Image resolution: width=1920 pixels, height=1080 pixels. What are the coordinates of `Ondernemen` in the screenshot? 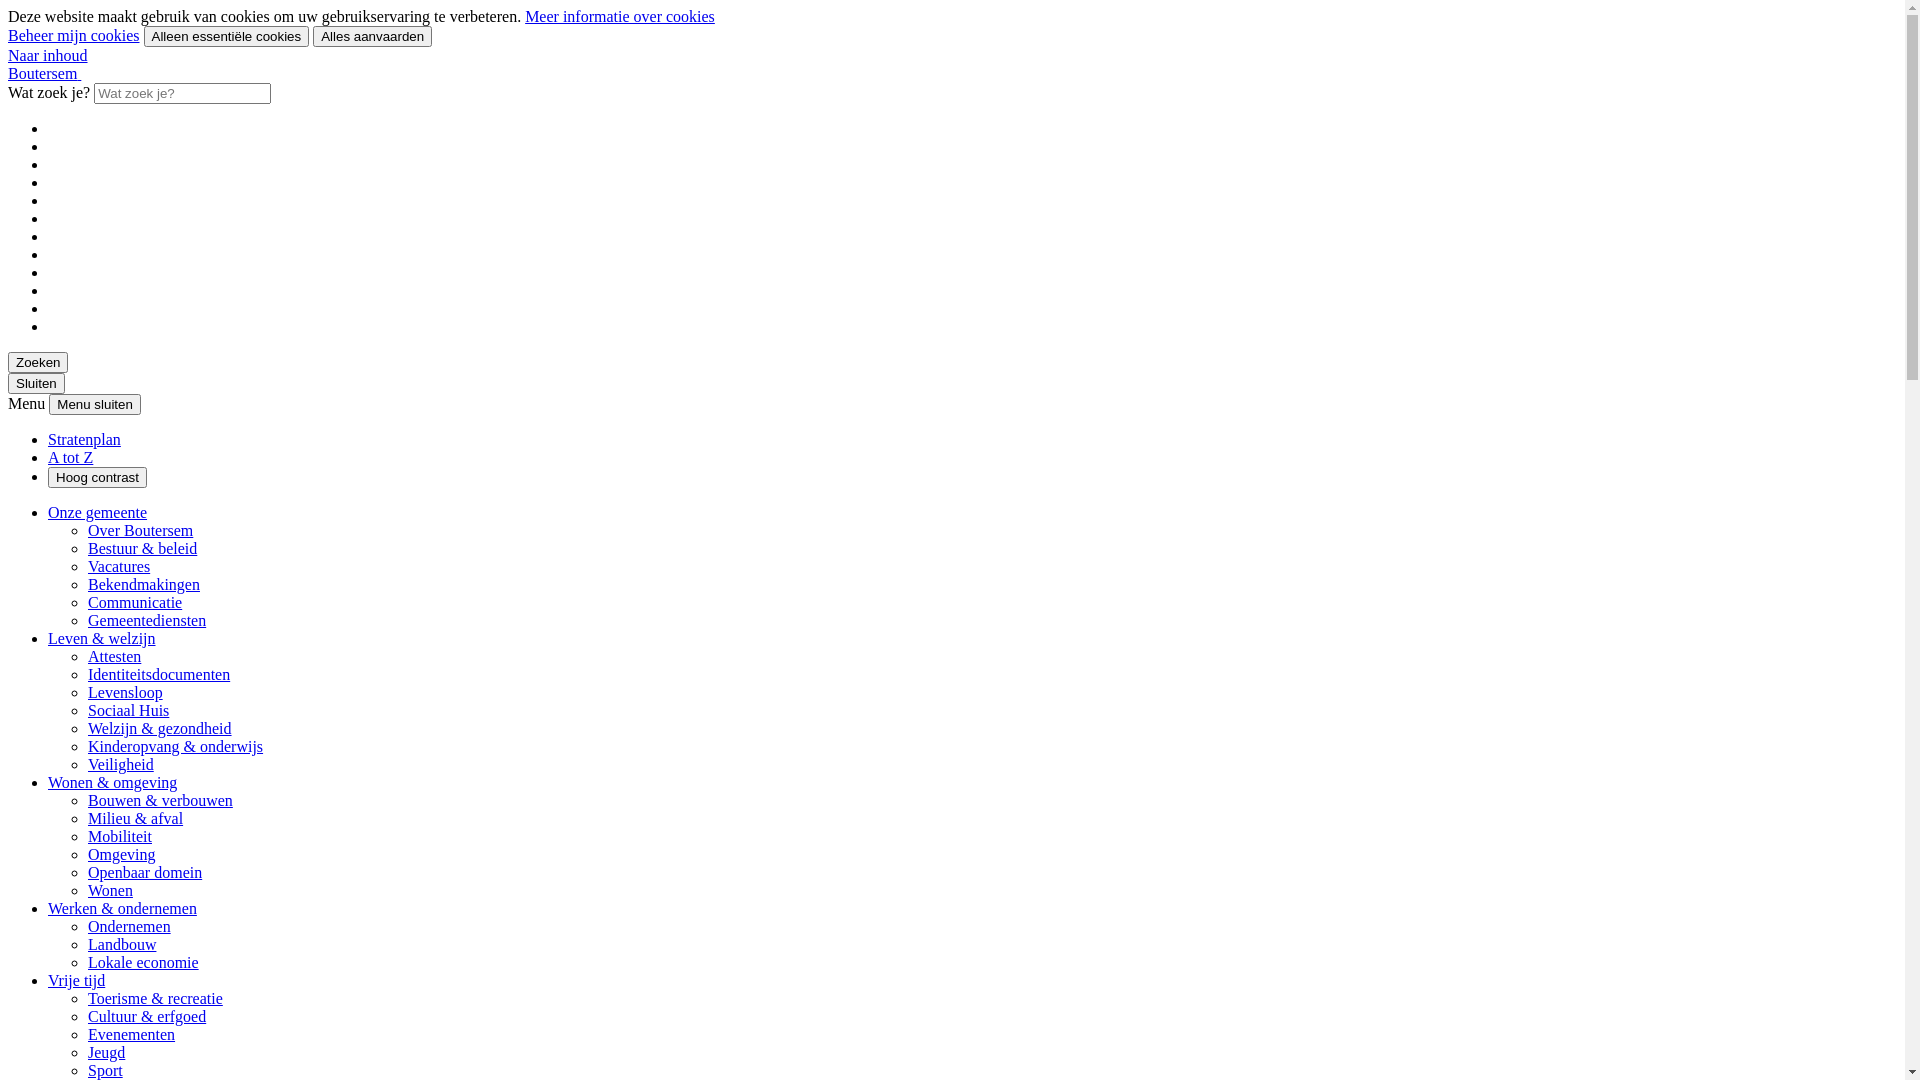 It's located at (130, 926).